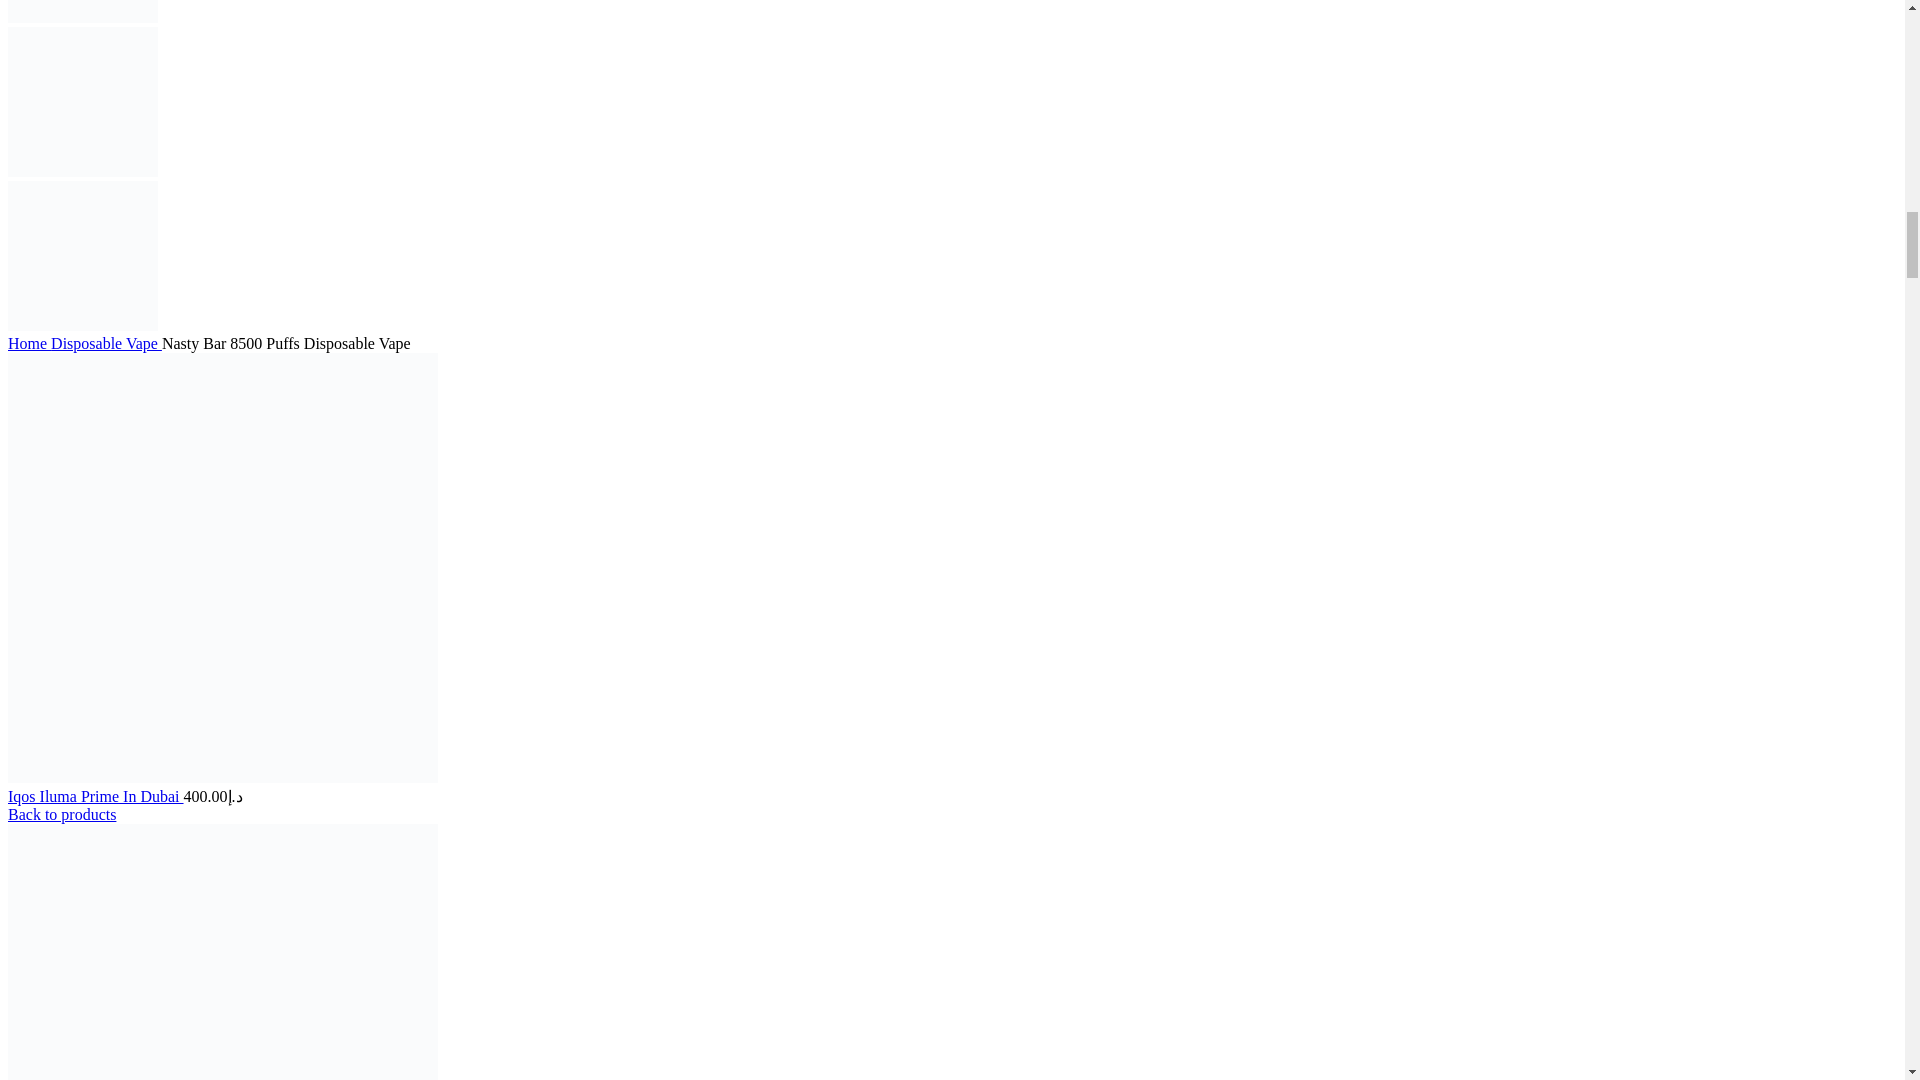 The width and height of the screenshot is (1920, 1080). Describe the element at coordinates (29, 343) in the screenshot. I see `Home` at that location.